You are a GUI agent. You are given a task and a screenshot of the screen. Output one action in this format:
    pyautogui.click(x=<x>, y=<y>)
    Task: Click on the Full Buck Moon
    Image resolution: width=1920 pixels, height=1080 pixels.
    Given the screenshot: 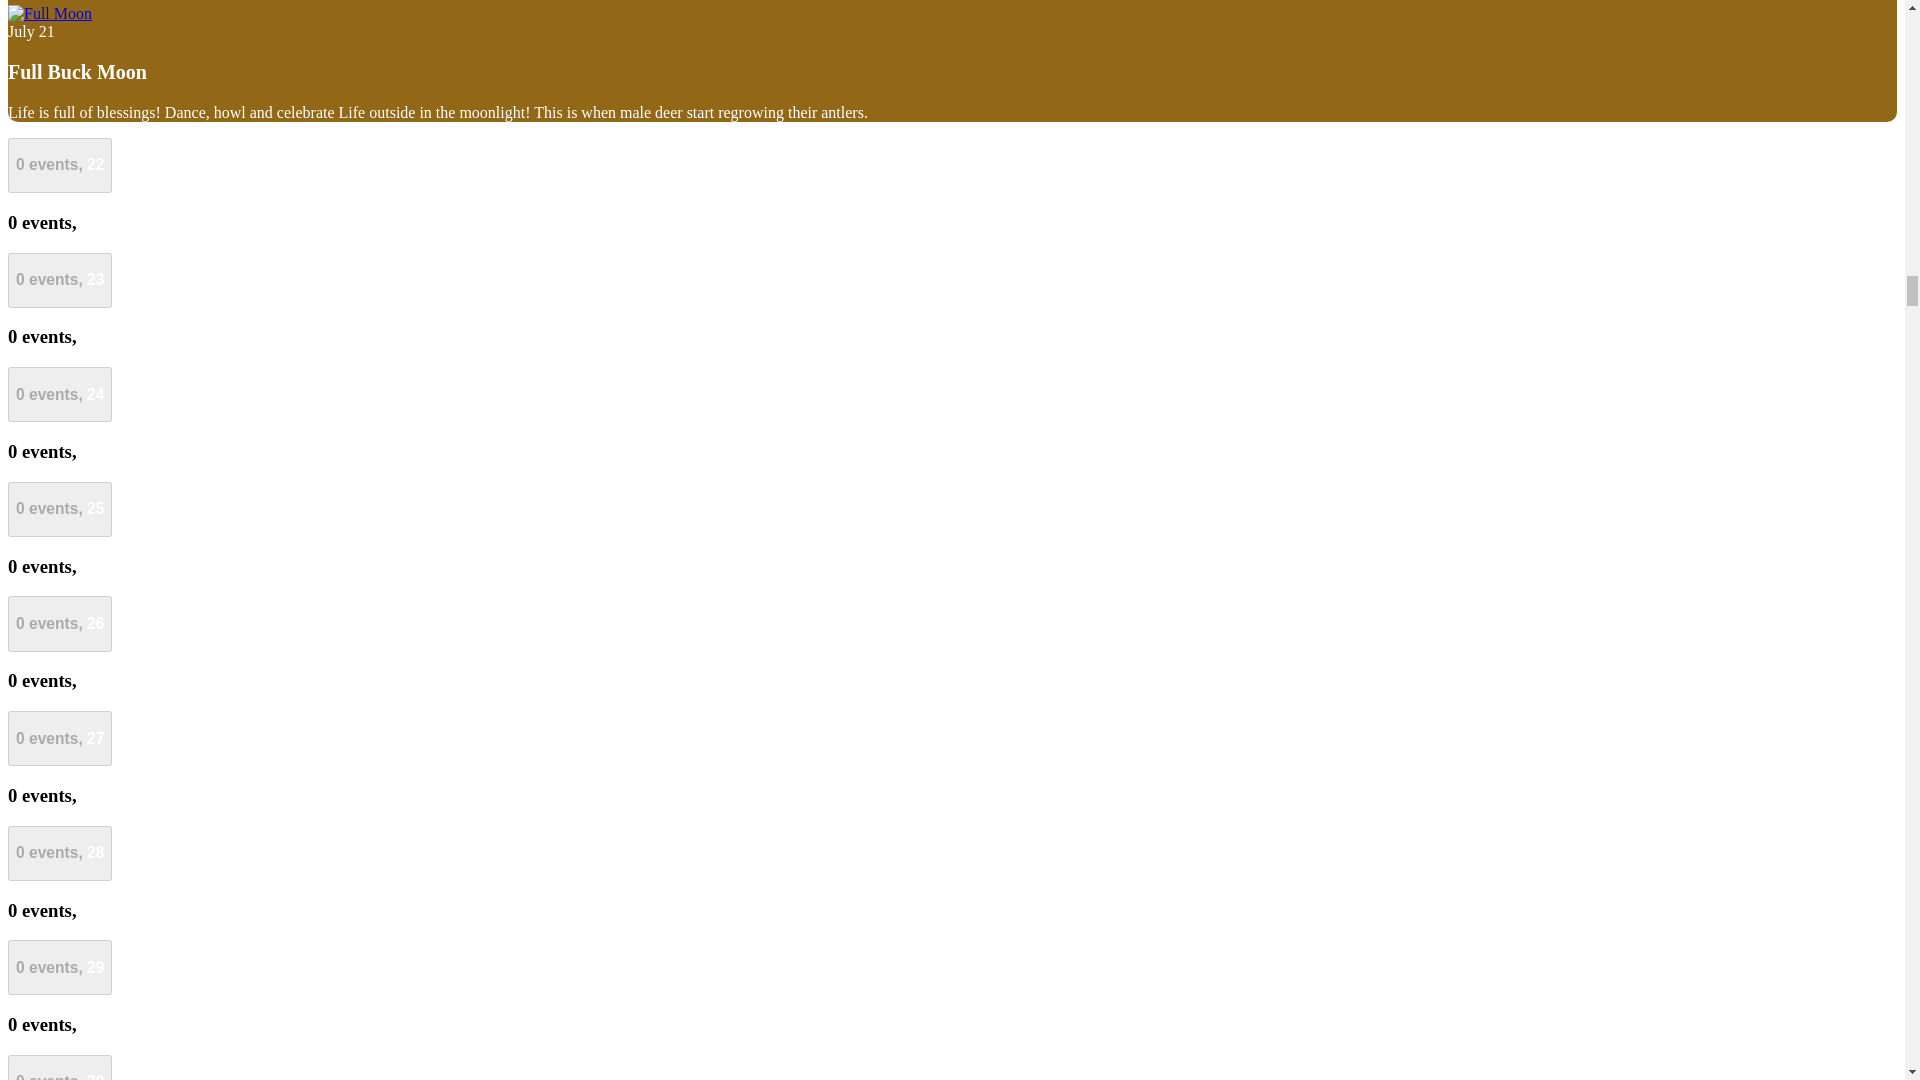 What is the action you would take?
    pyautogui.click(x=50, y=13)
    